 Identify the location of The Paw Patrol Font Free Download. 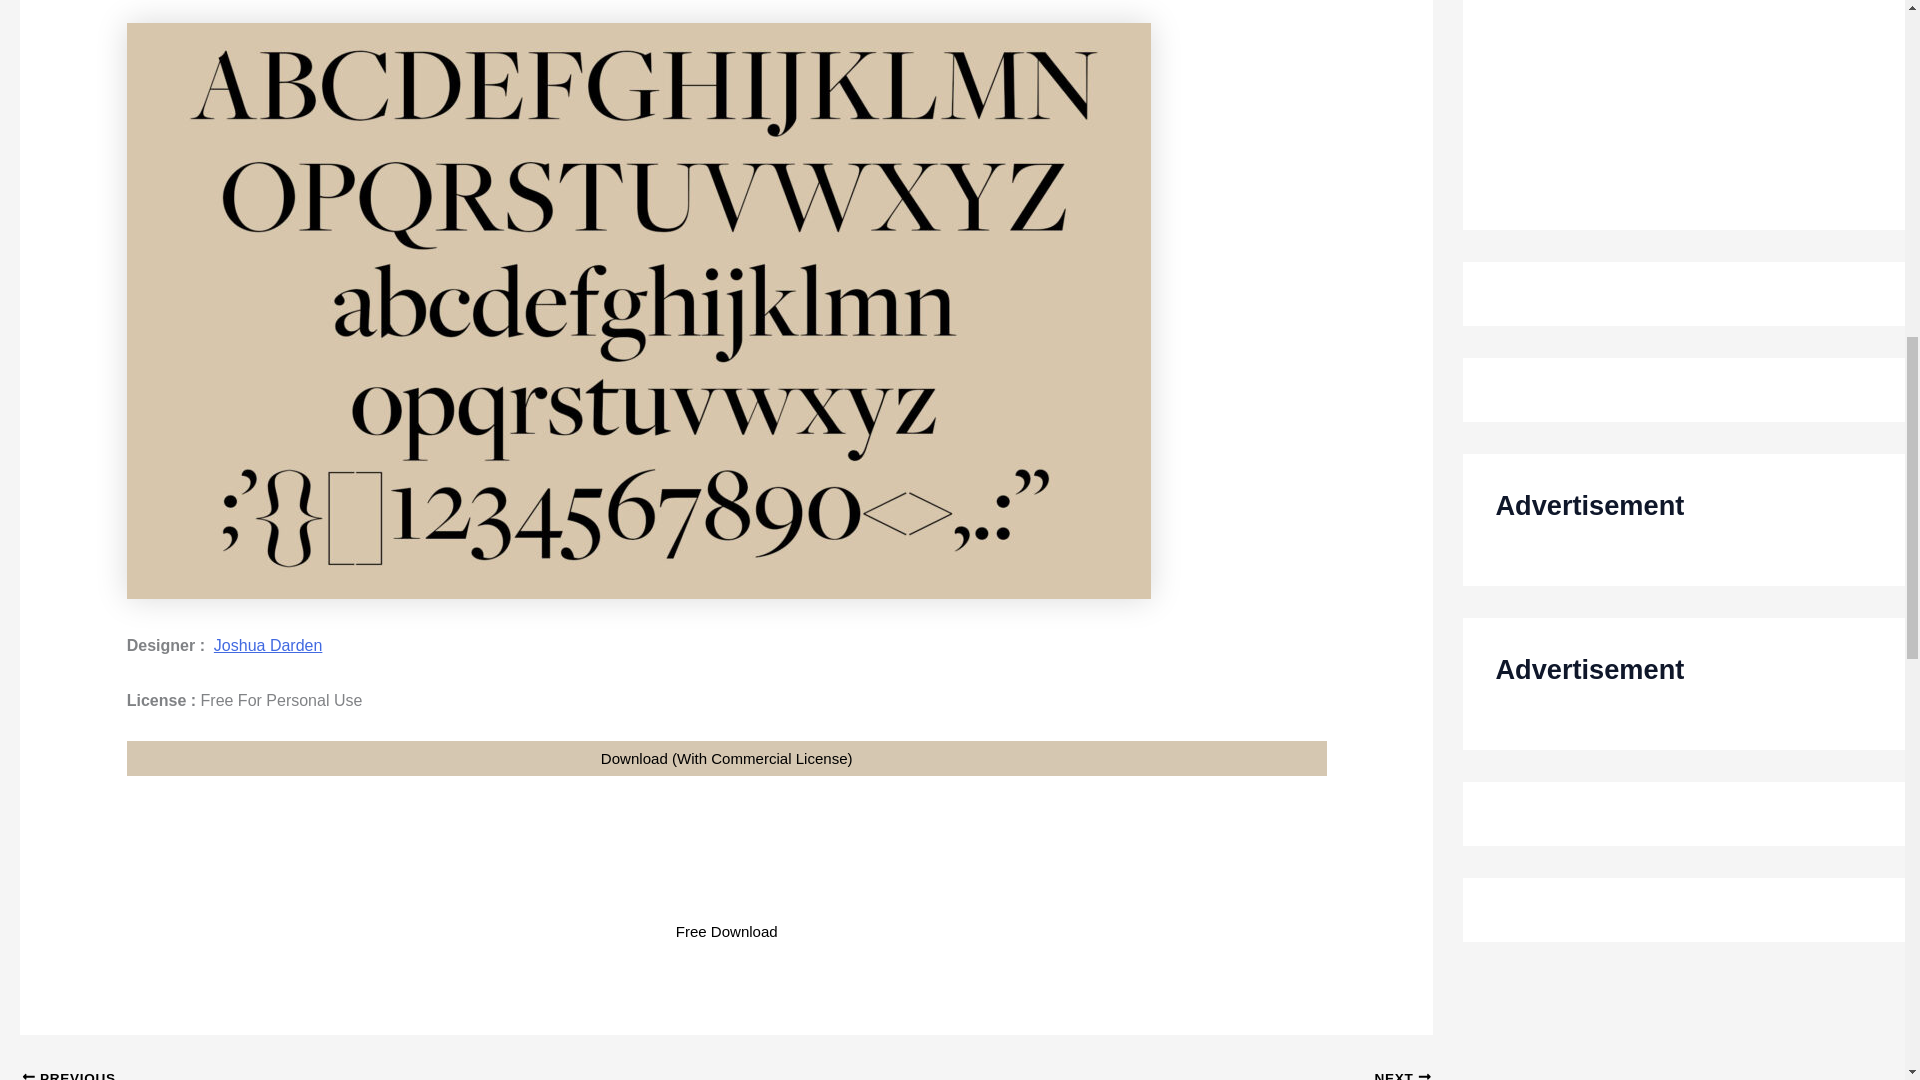
(726, 931).